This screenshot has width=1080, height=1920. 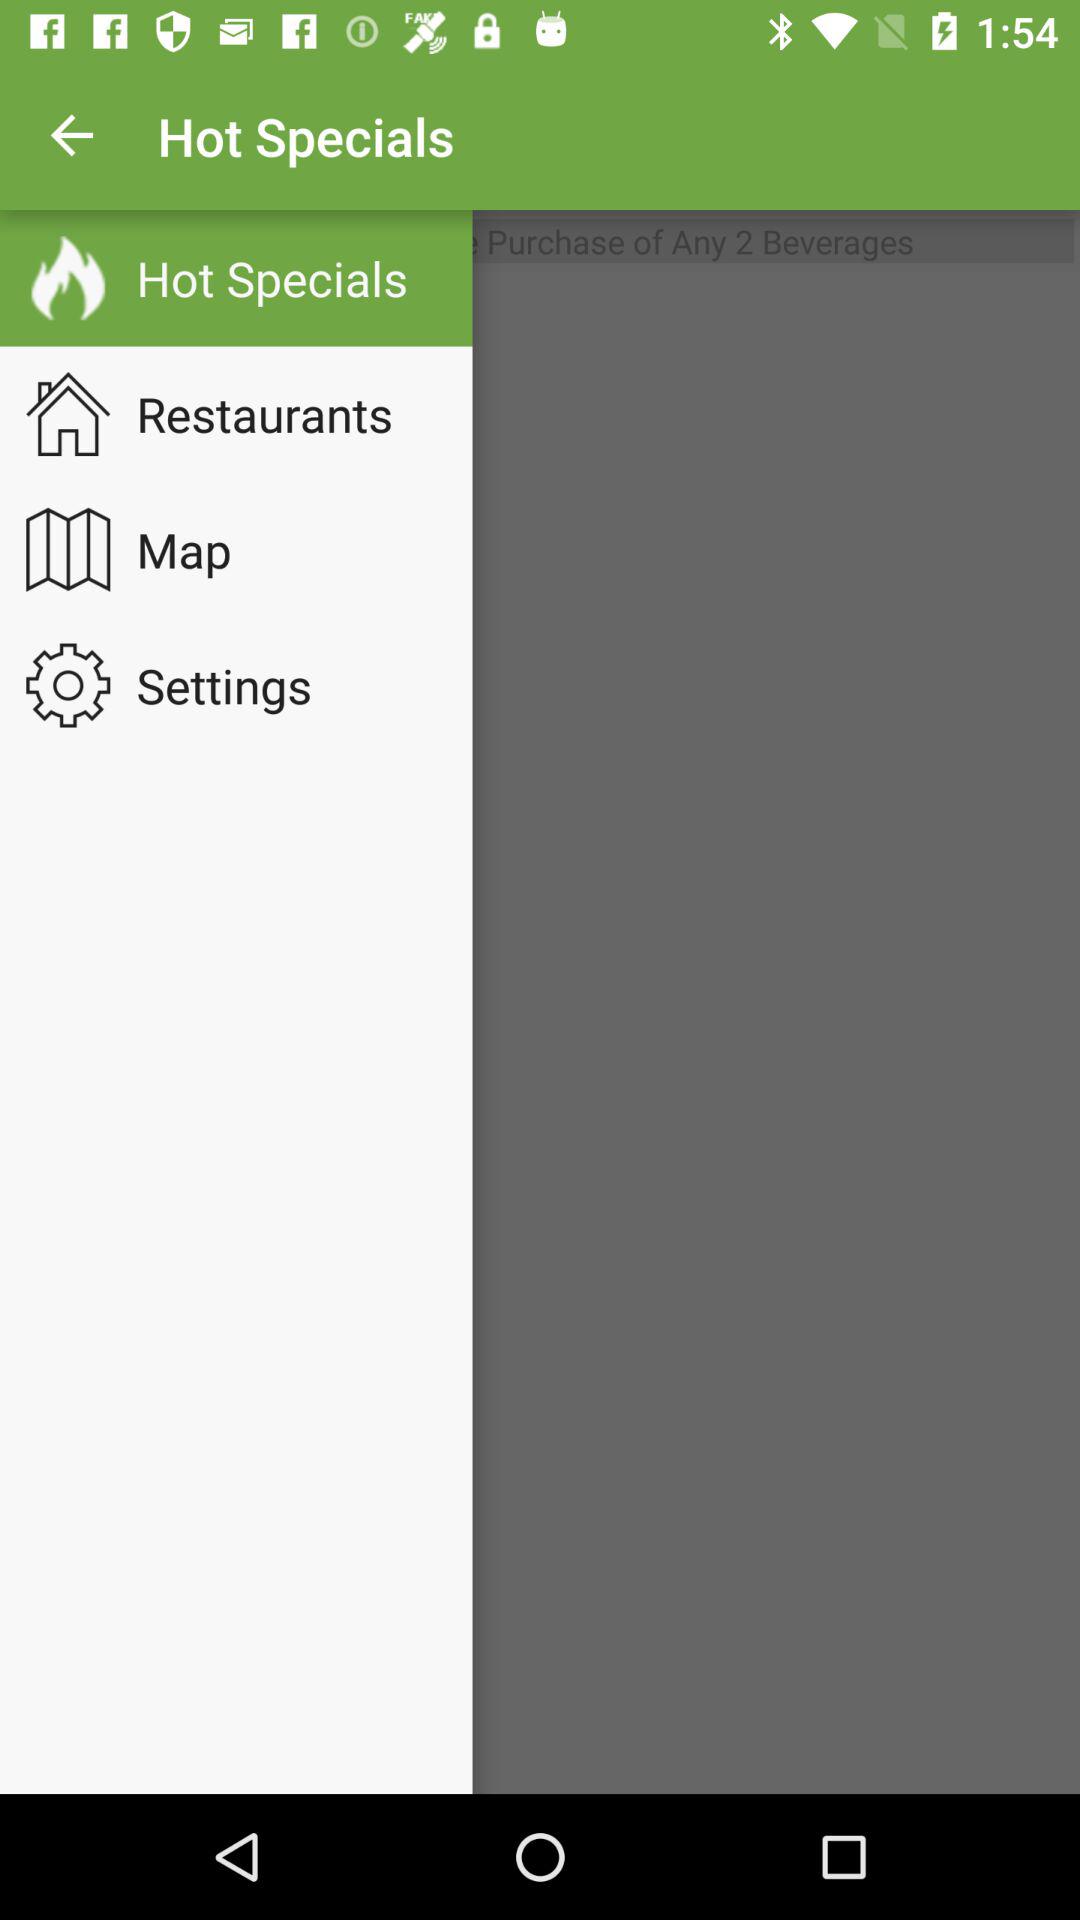 I want to click on flip to settings, so click(x=237, y=685).